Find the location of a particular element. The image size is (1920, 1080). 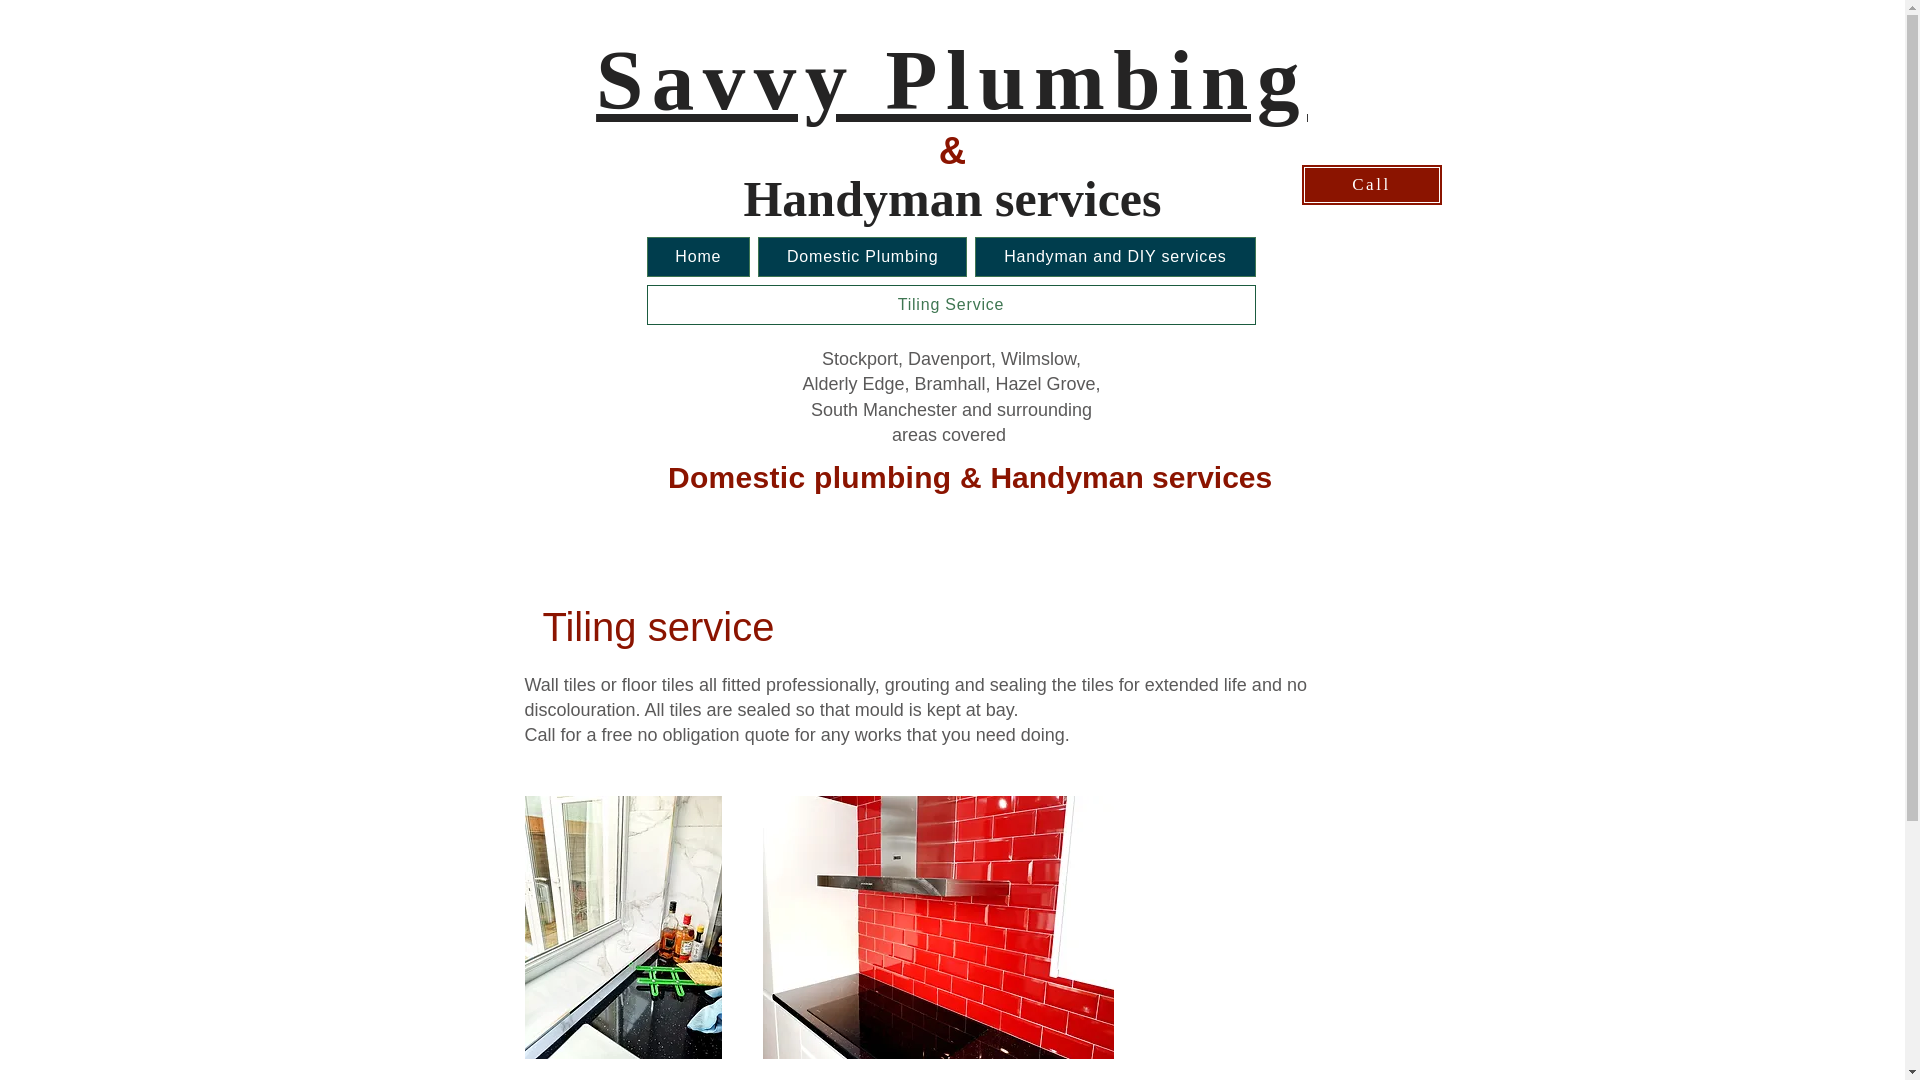

Handyman and DIY services is located at coordinates (1115, 256).